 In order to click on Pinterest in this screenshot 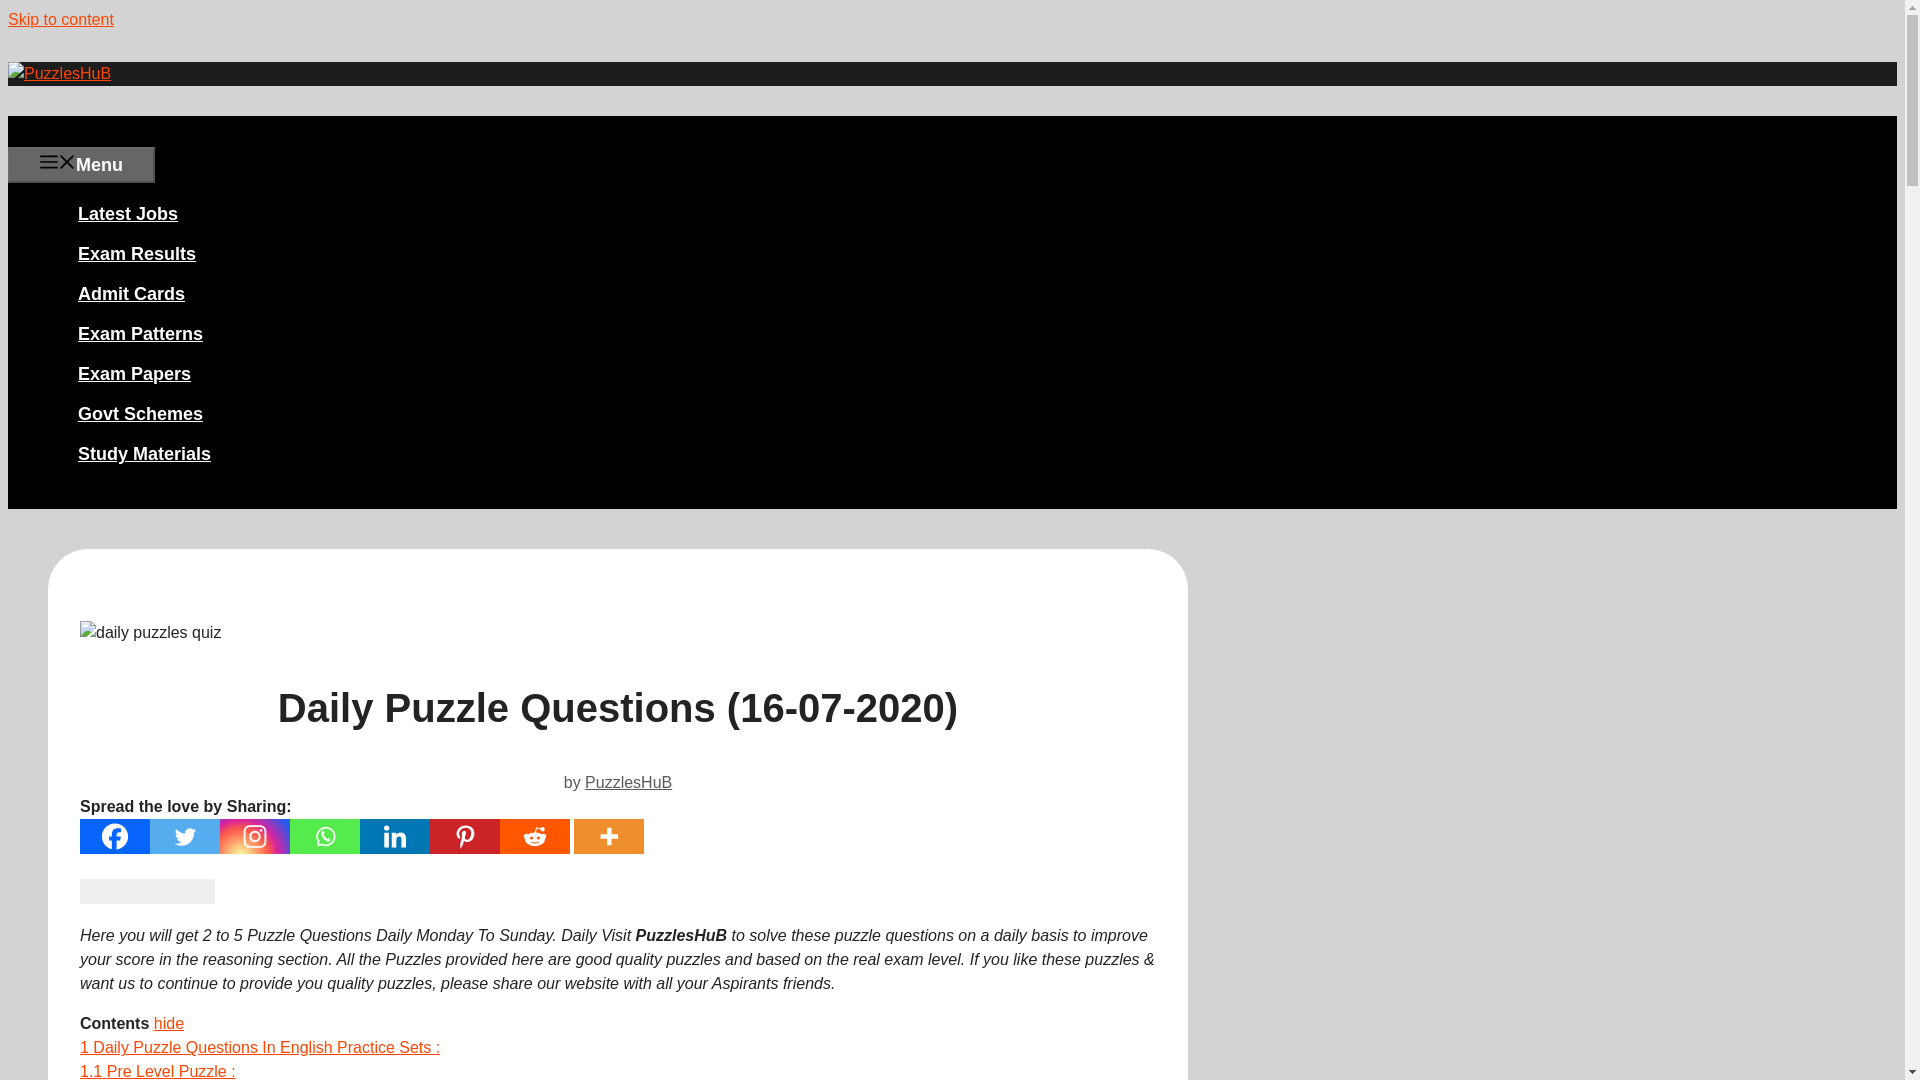, I will do `click(464, 836)`.